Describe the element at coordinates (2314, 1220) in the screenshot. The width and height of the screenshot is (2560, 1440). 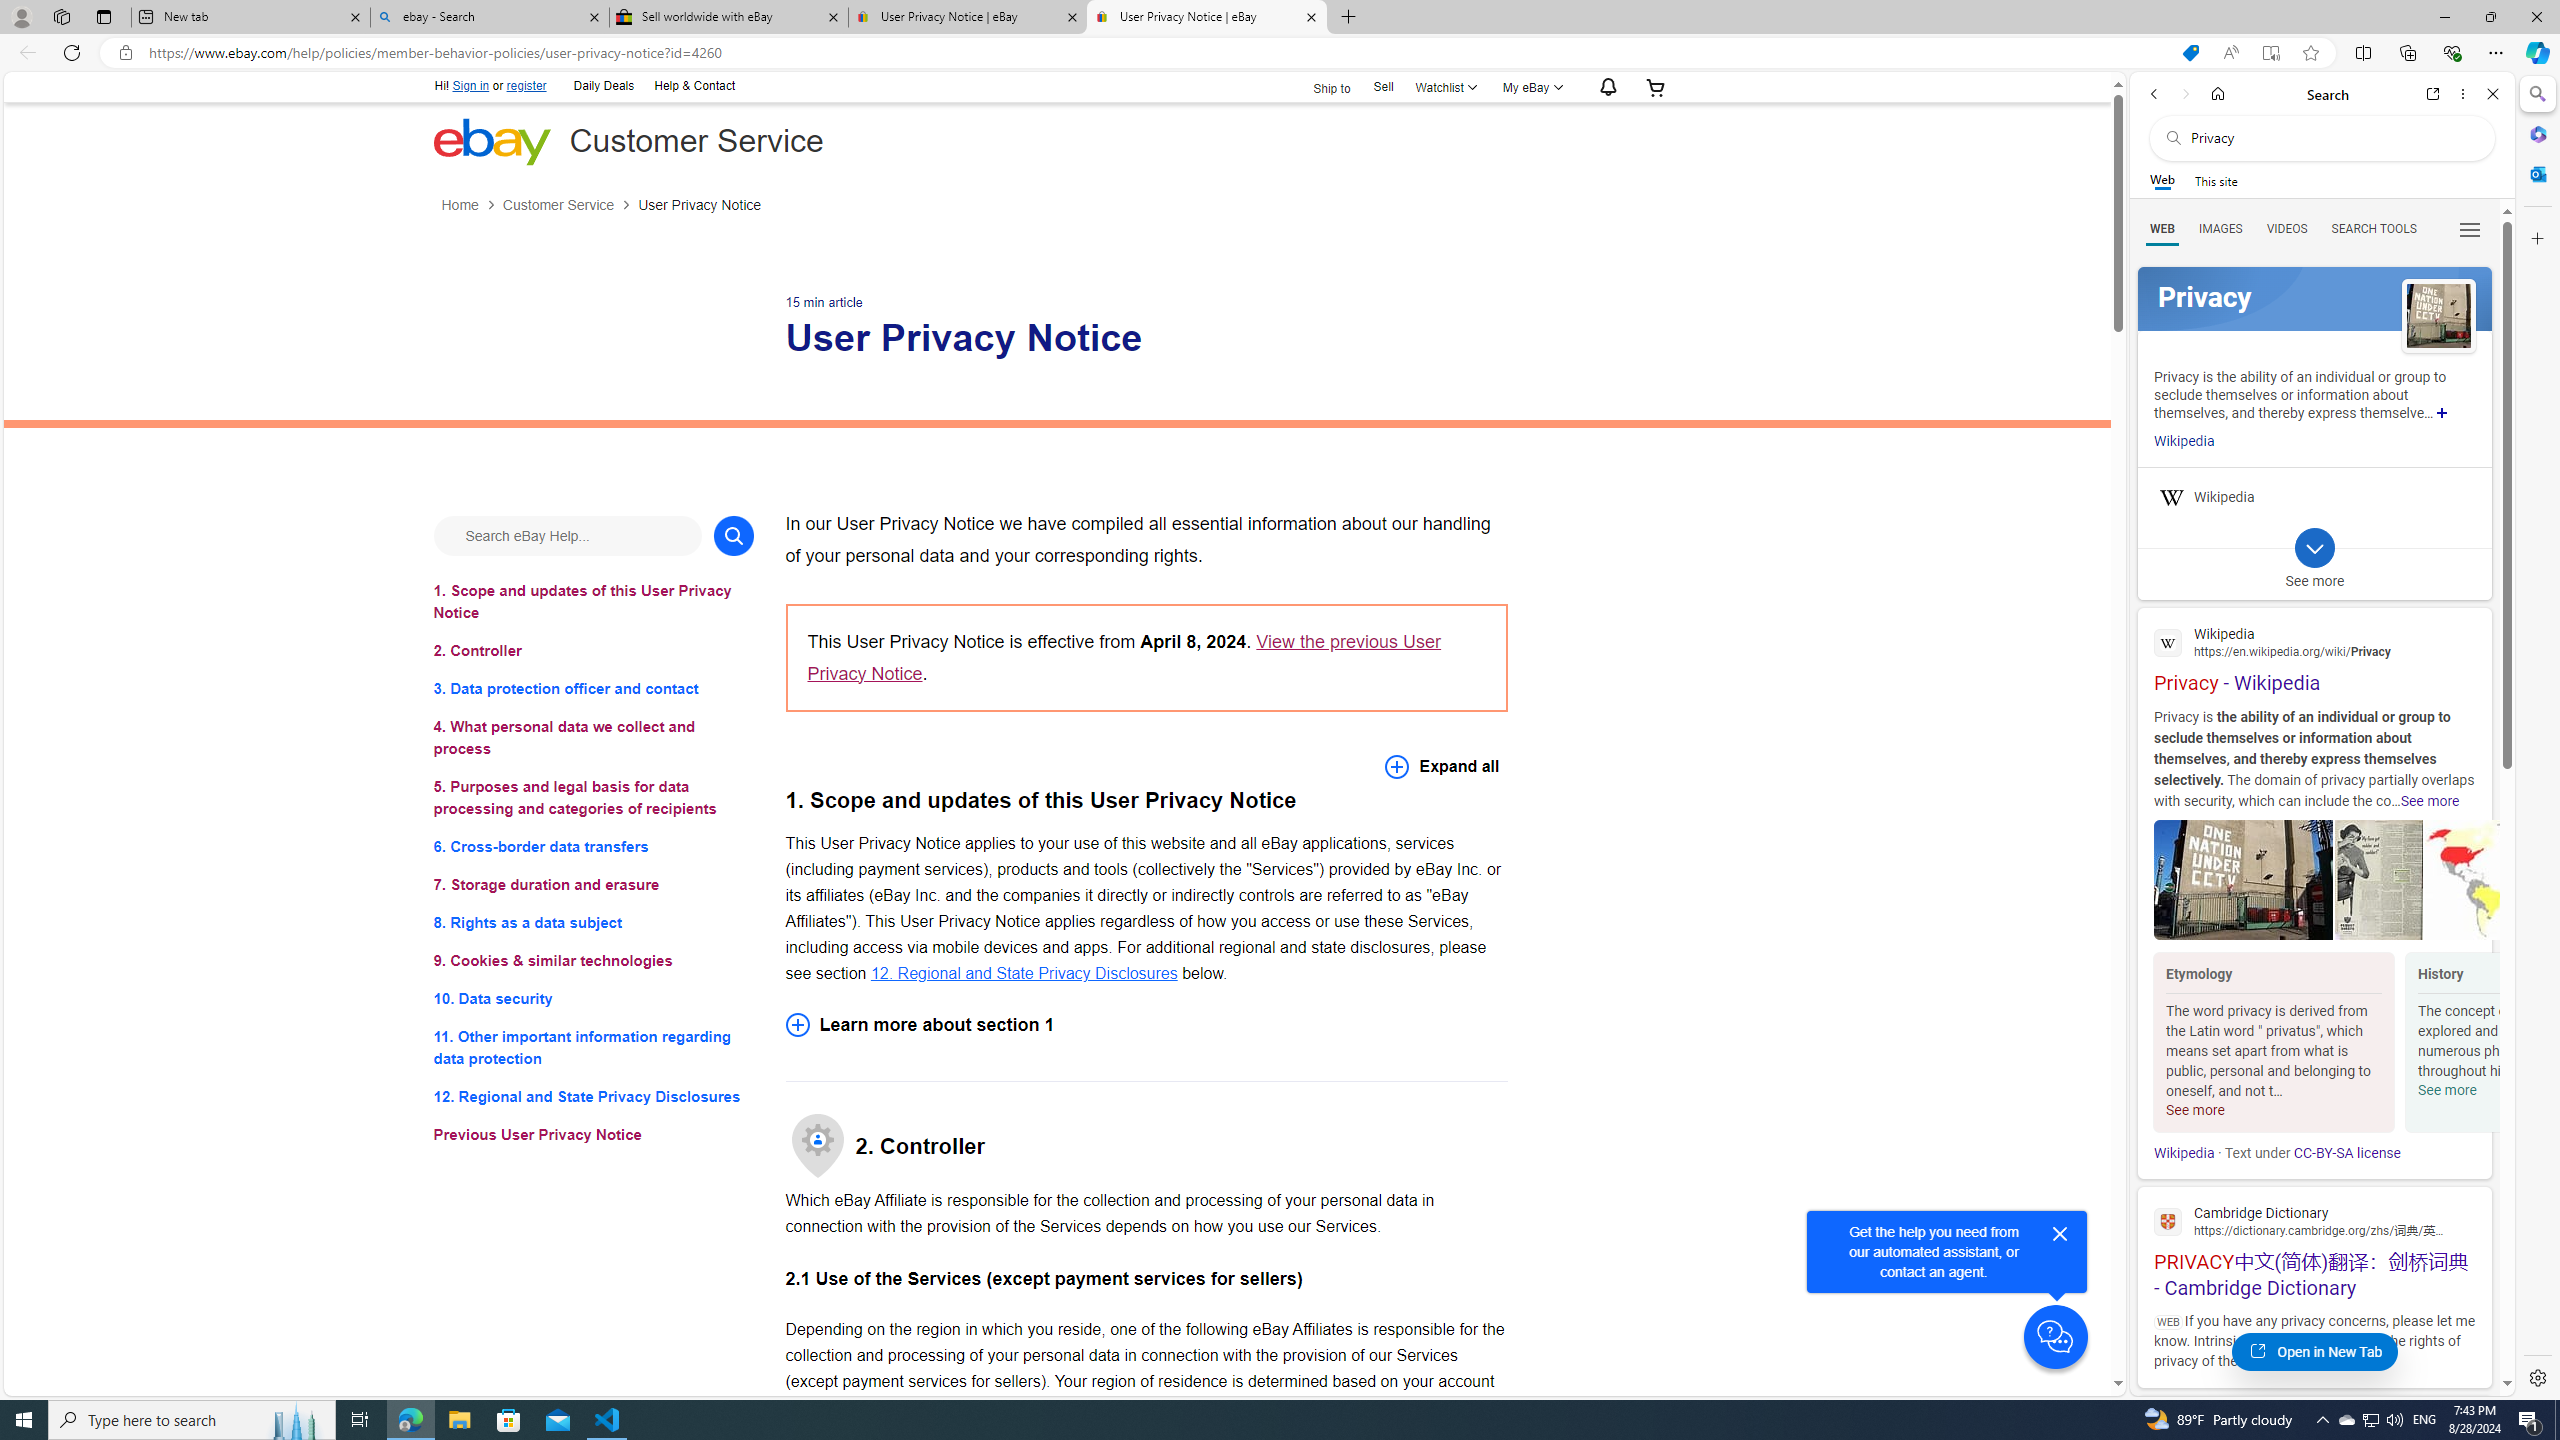
I see `Cambridge Dictionary` at that location.